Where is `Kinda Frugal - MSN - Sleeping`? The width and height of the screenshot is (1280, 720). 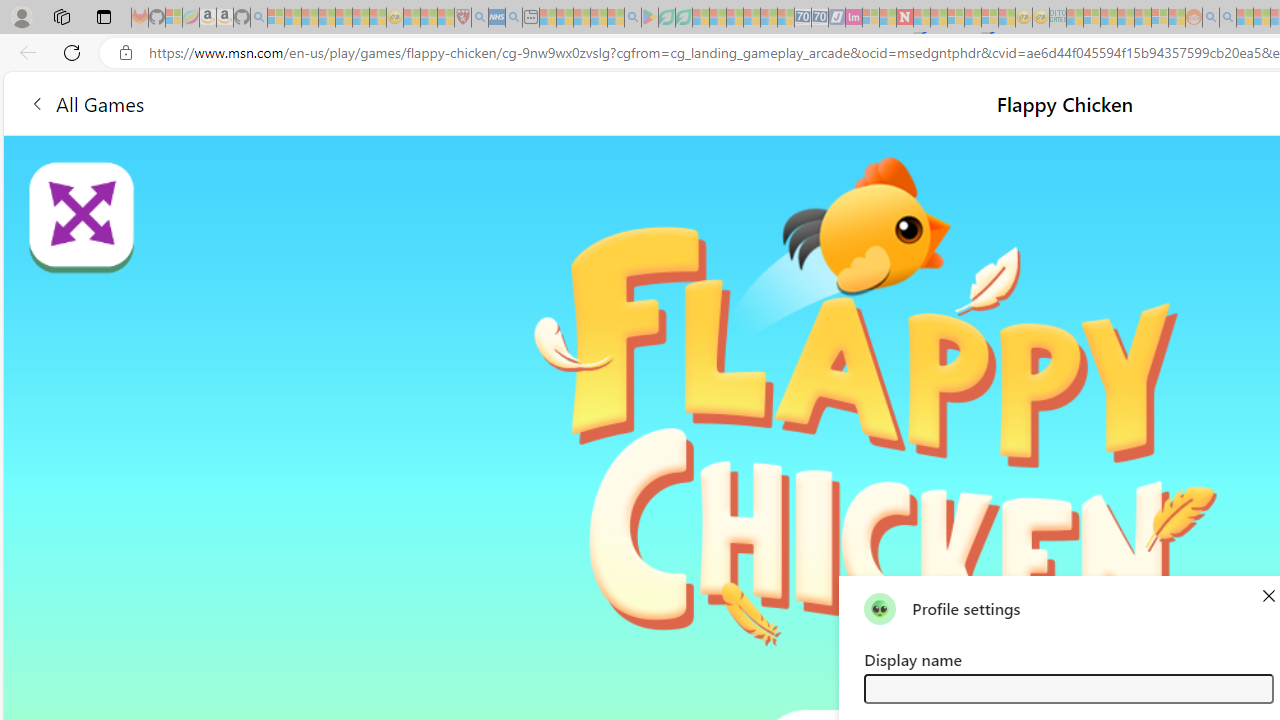
Kinda Frugal - MSN - Sleeping is located at coordinates (1142, 18).